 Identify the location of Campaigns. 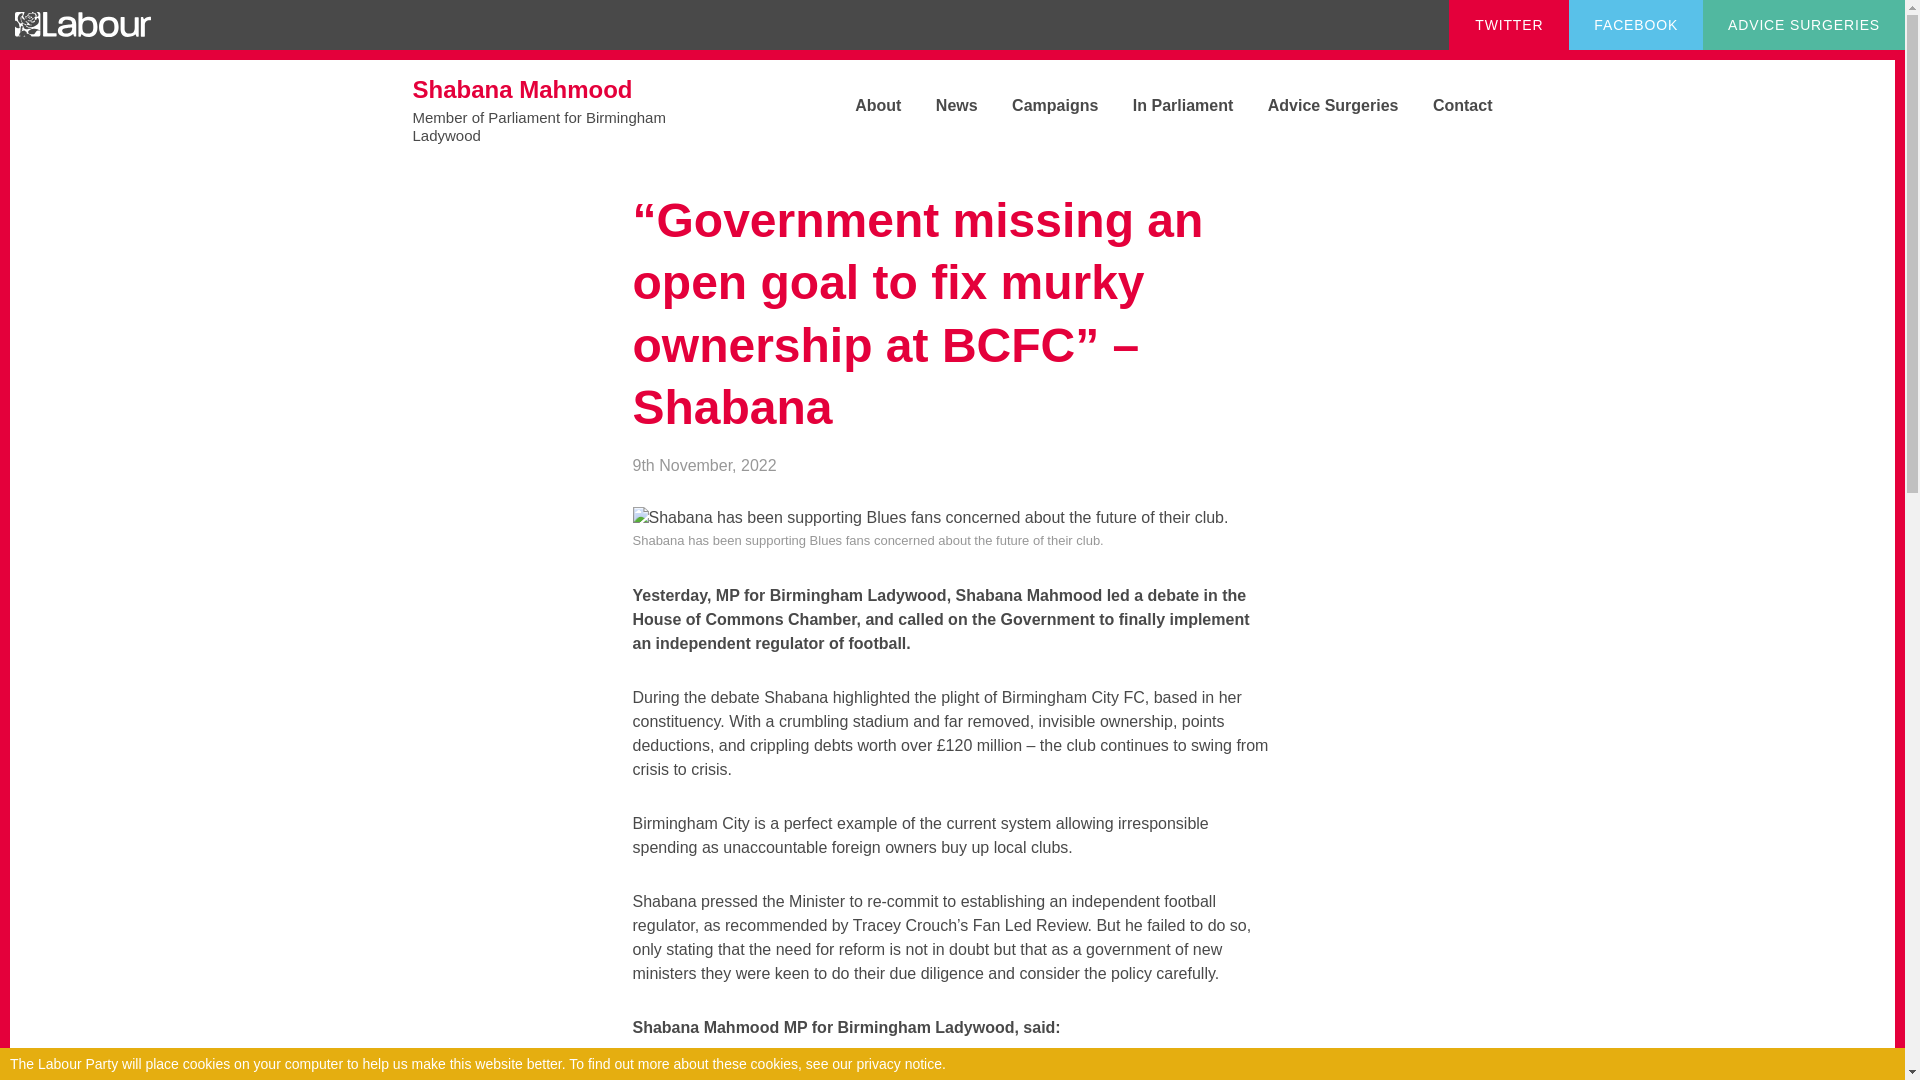
(1167, 106).